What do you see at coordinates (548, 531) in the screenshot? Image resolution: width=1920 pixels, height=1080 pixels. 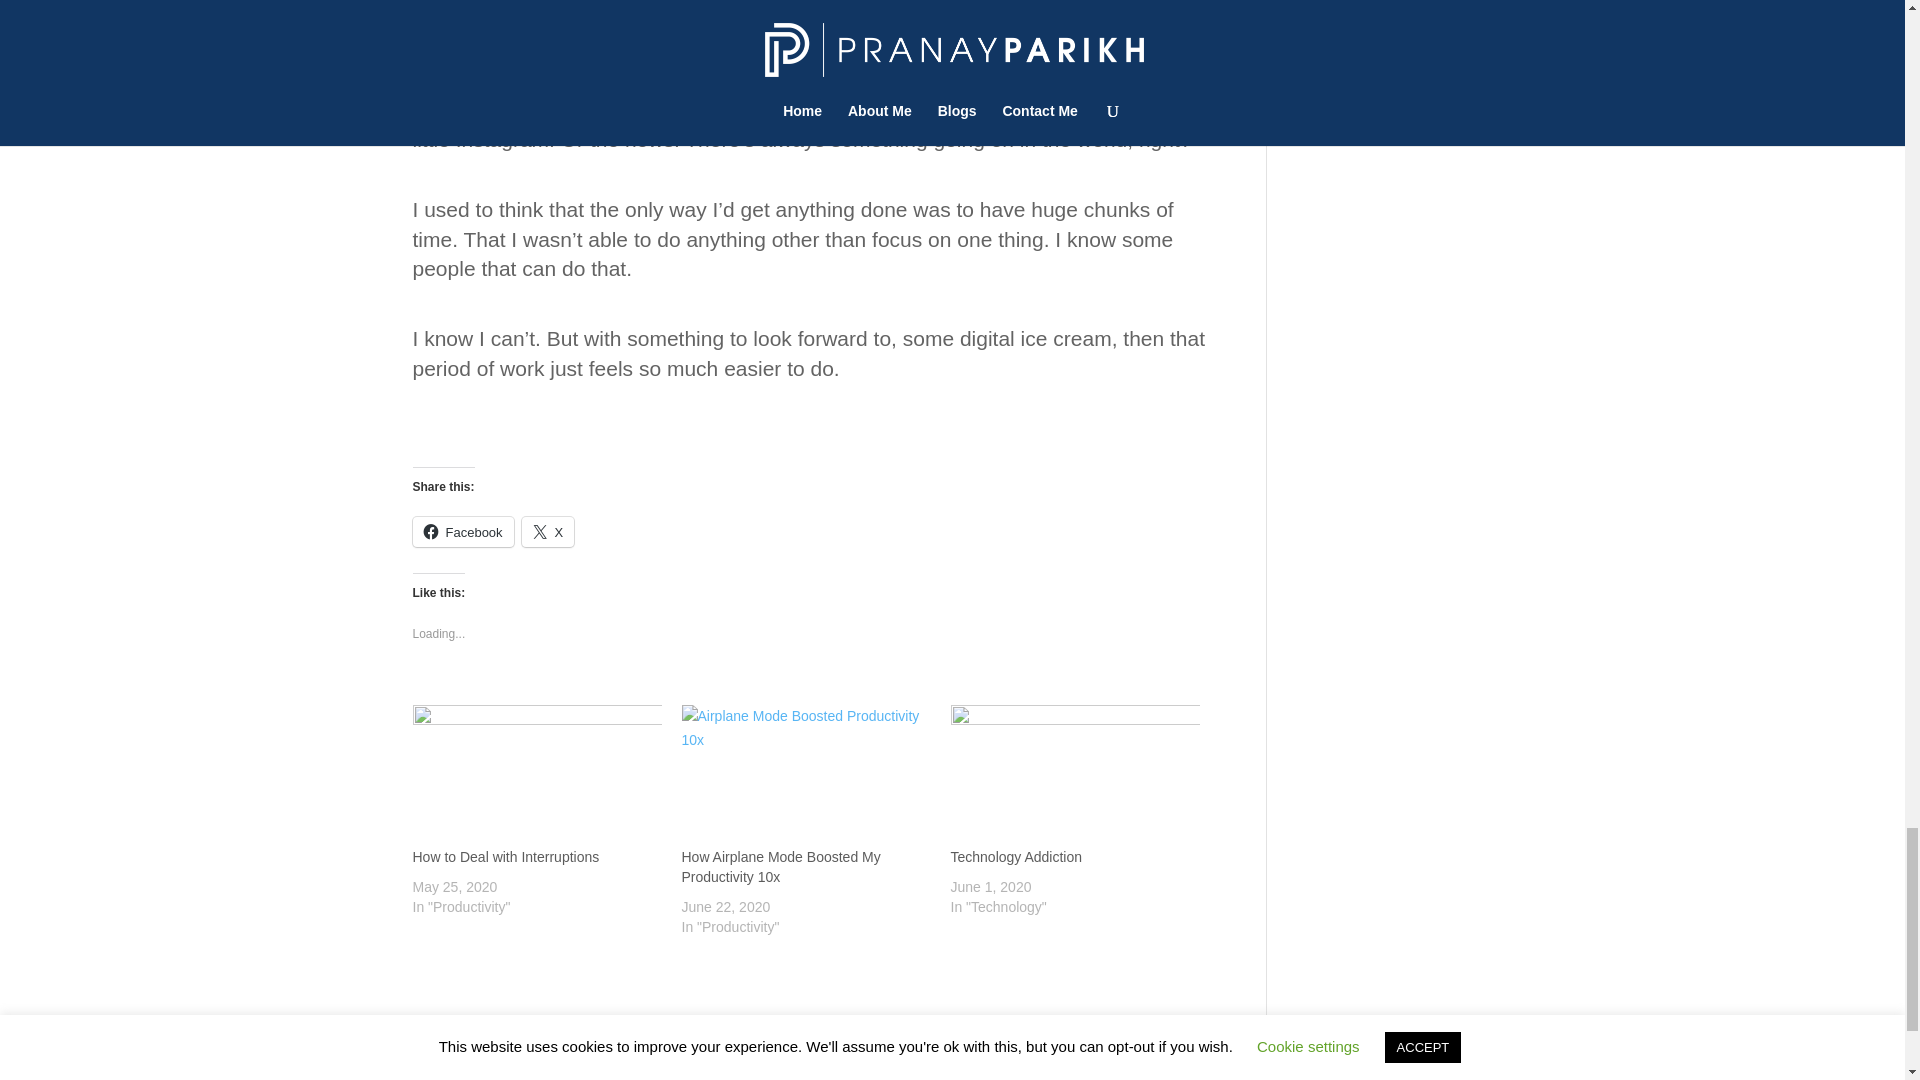 I see `Click to share on X` at bounding box center [548, 531].